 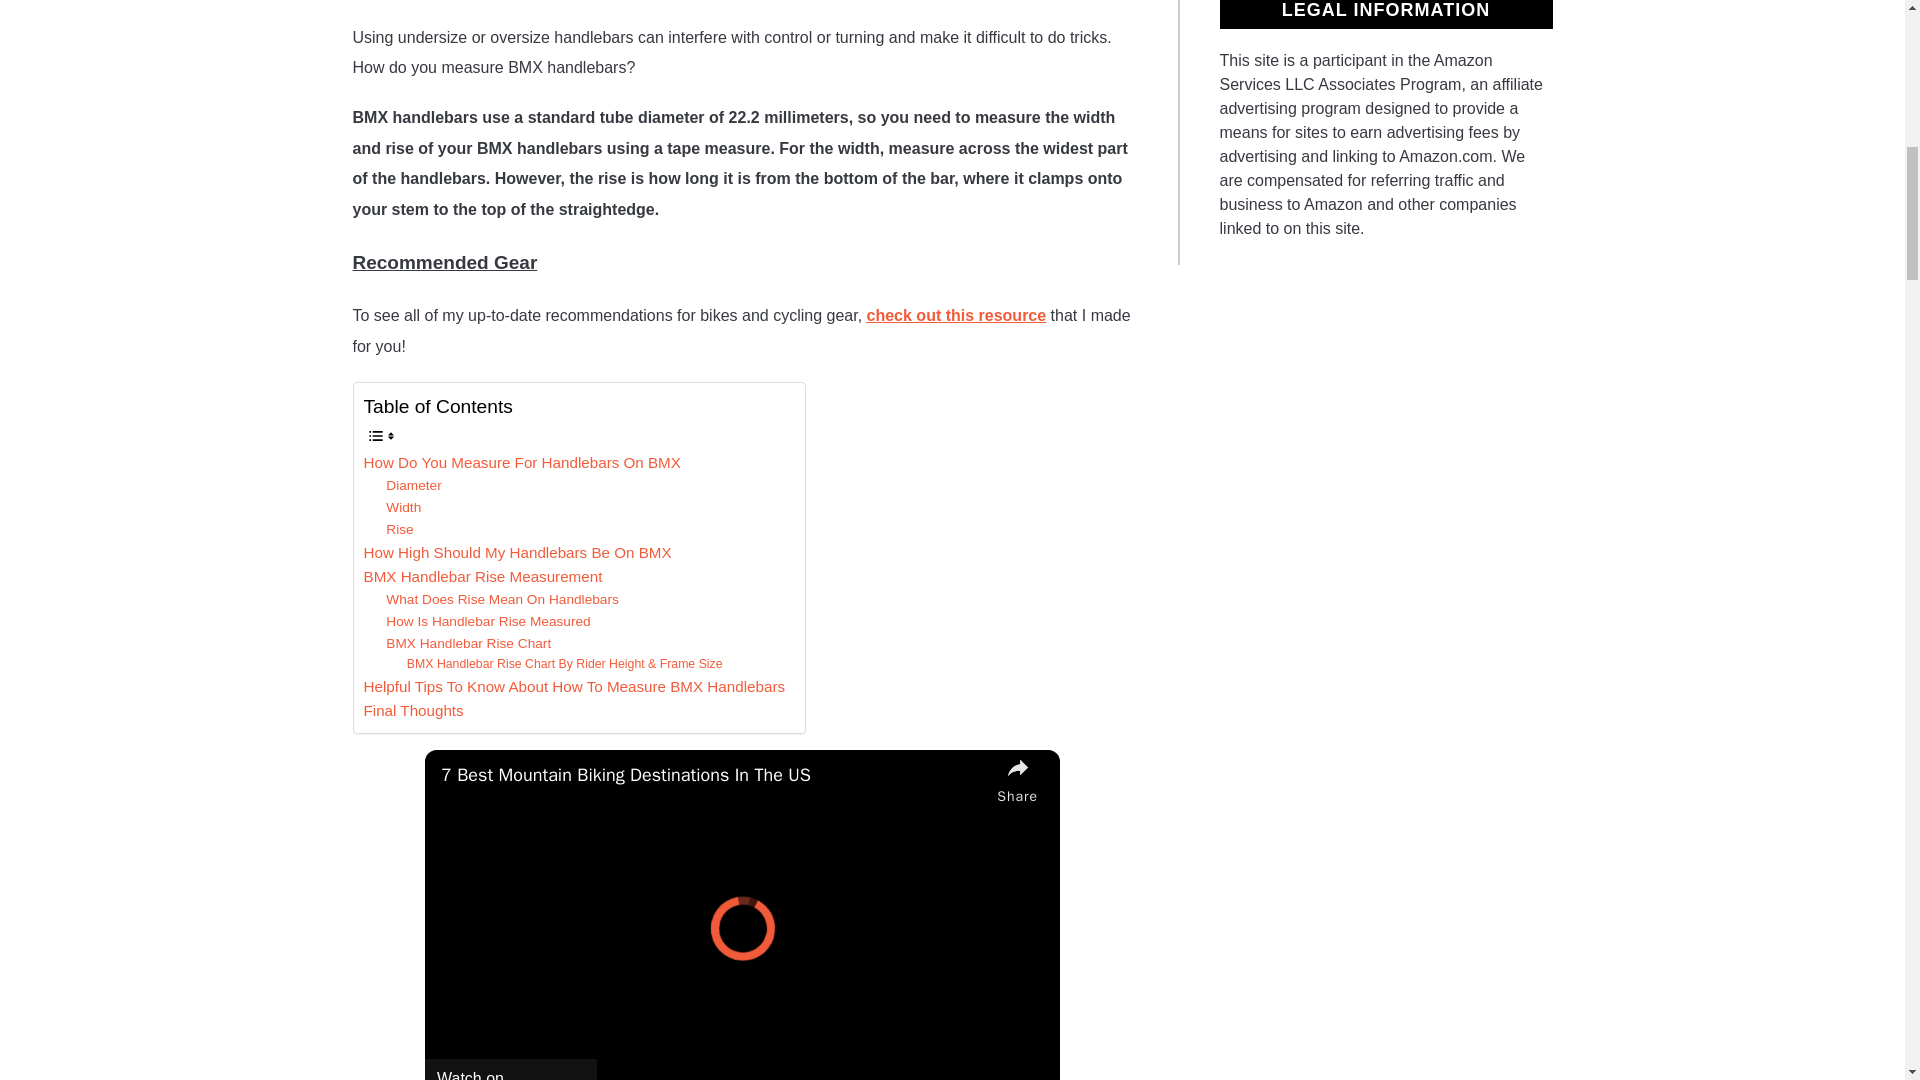 What do you see at coordinates (714, 776) in the screenshot?
I see `7 Best Mountain Biking Destinations In The US` at bounding box center [714, 776].